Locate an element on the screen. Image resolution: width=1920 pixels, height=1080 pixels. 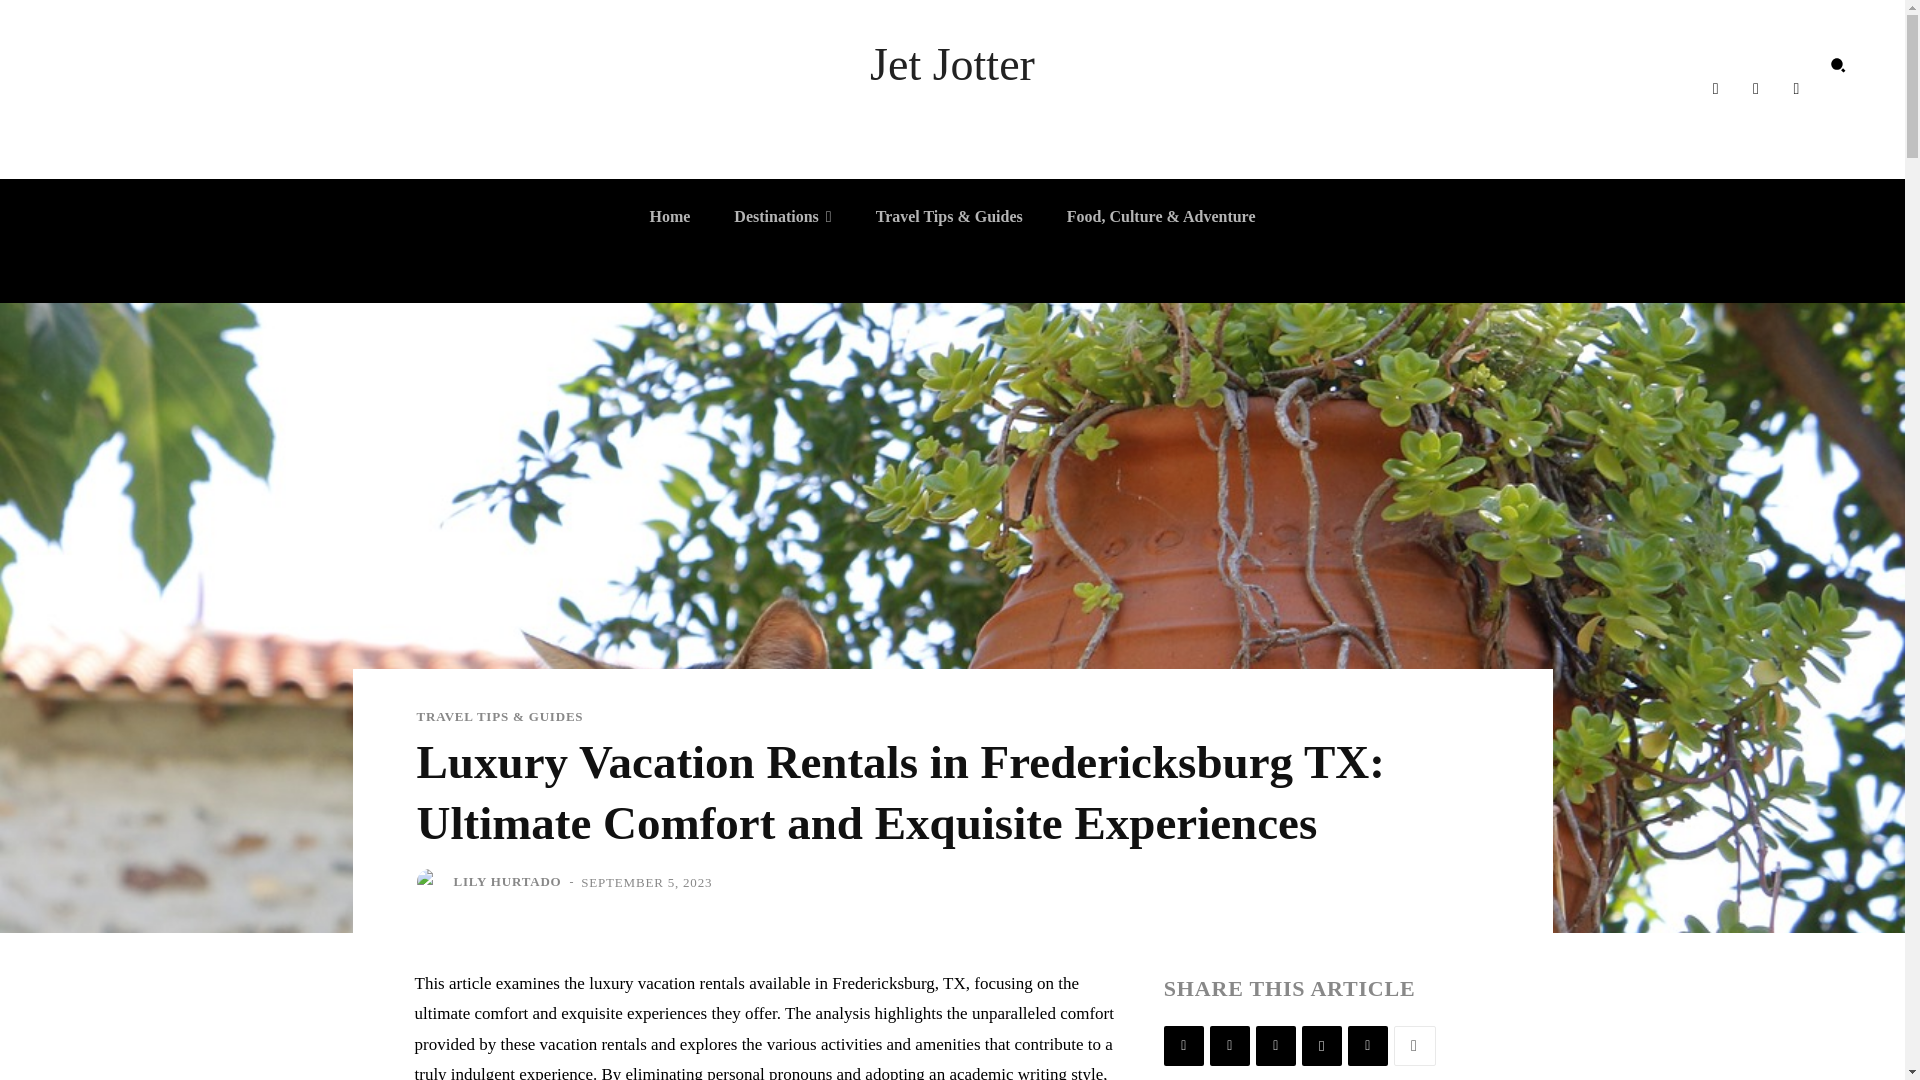
Twitter is located at coordinates (1796, 88).